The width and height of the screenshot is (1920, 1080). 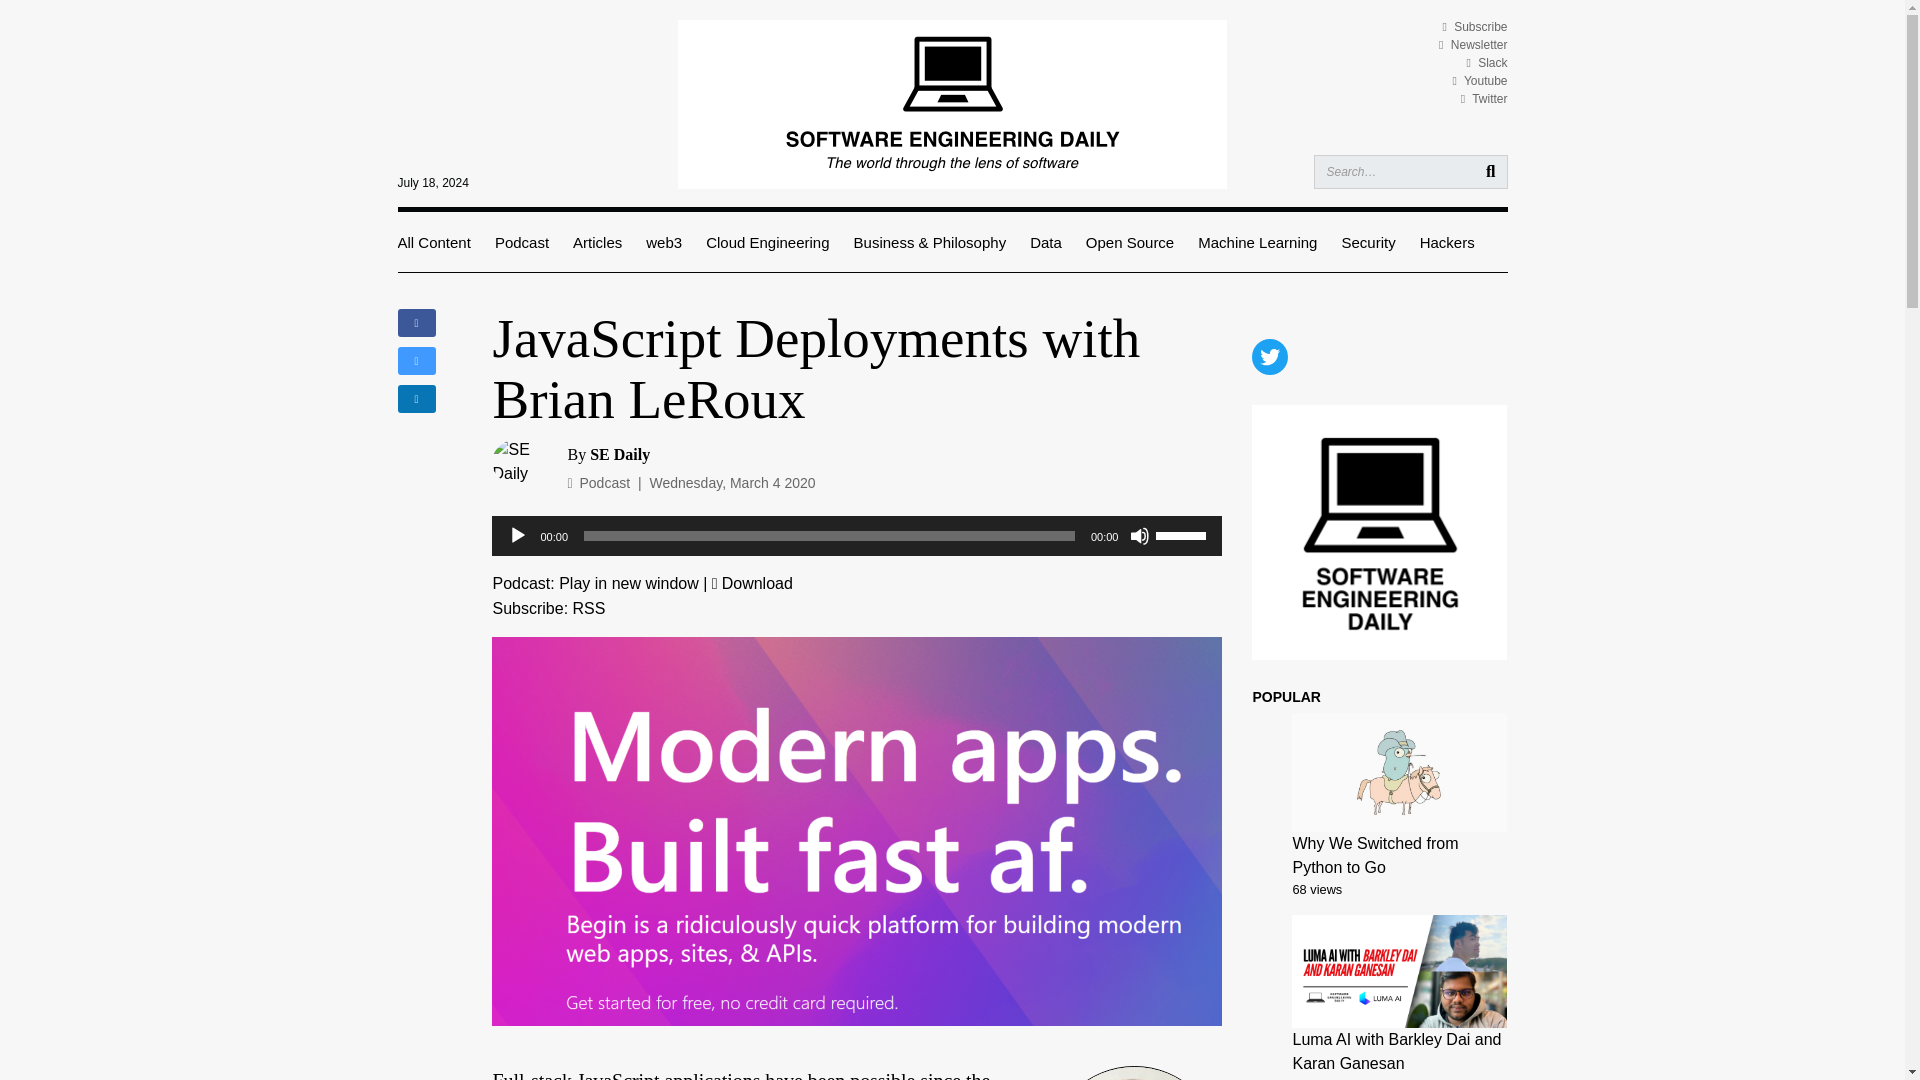 What do you see at coordinates (620, 454) in the screenshot?
I see `SE Daily` at bounding box center [620, 454].